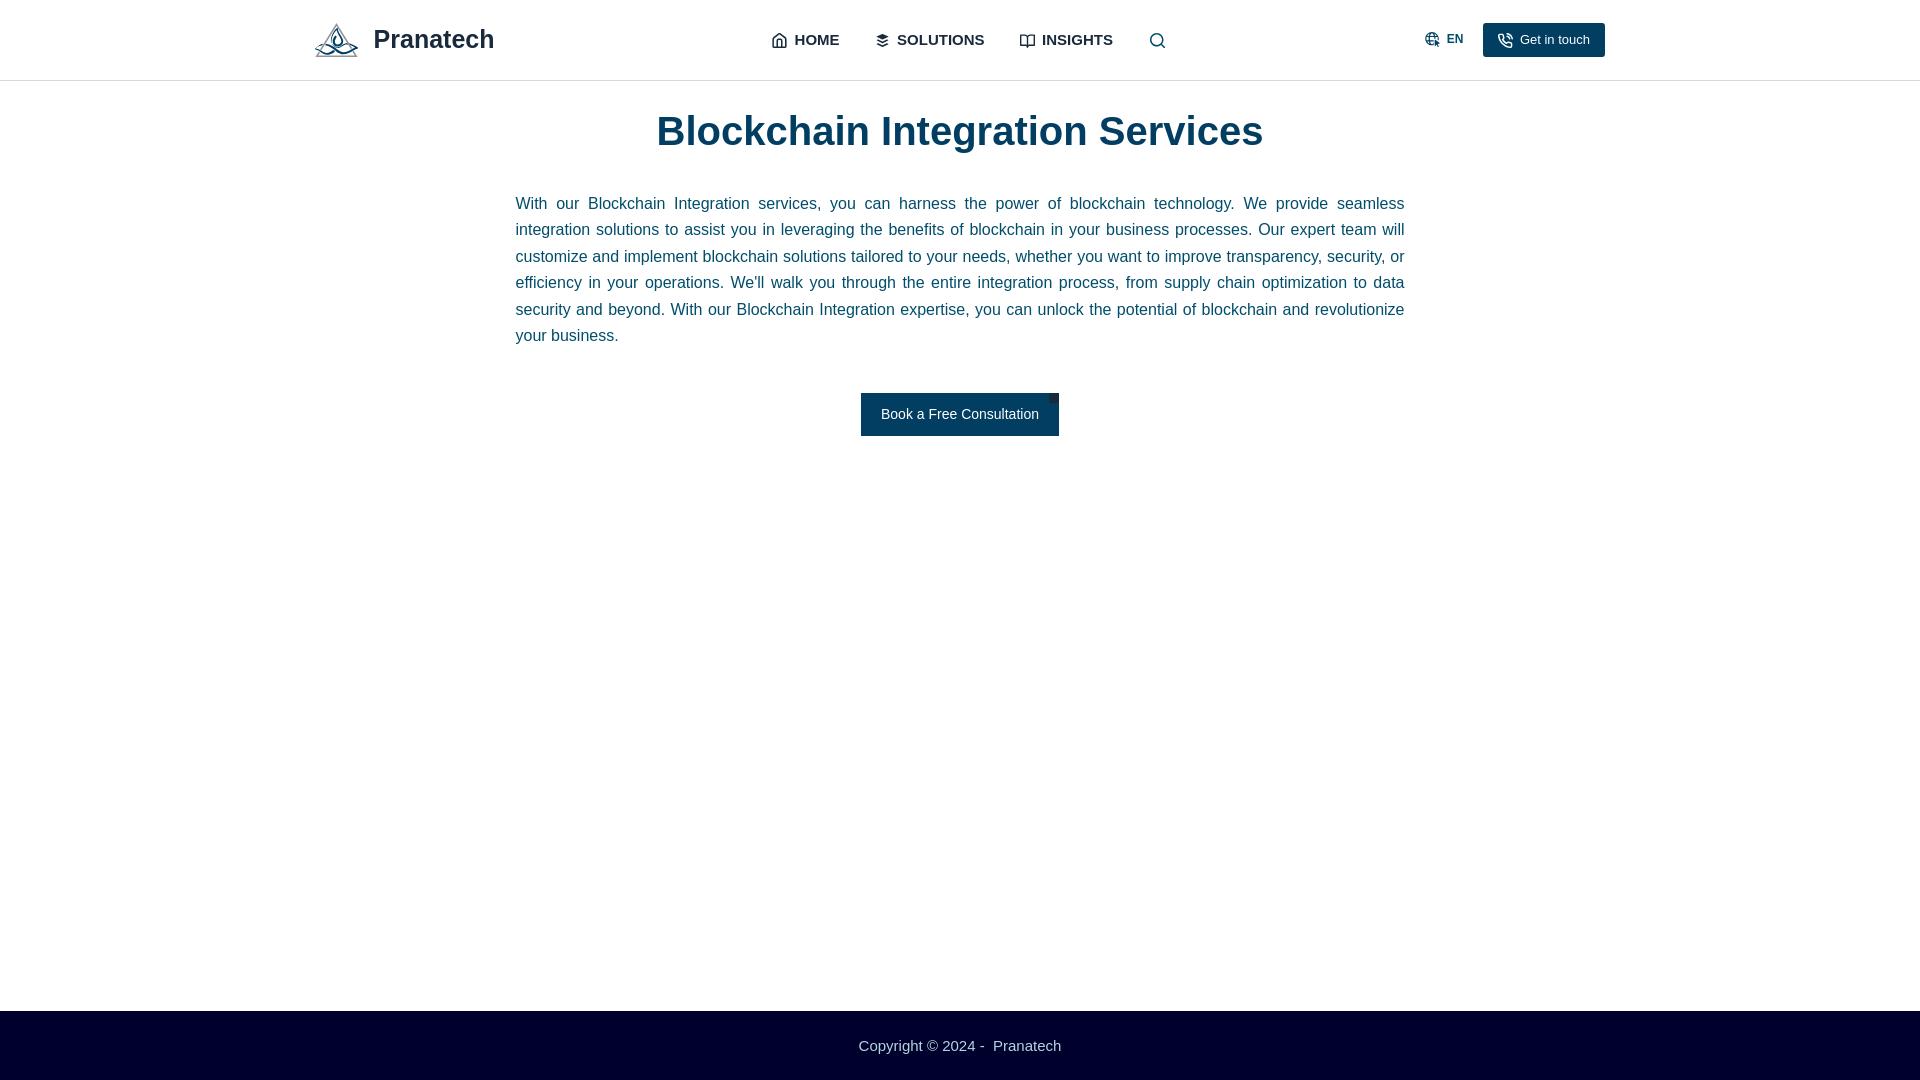  What do you see at coordinates (434, 38) in the screenshot?
I see `Pranatech` at bounding box center [434, 38].